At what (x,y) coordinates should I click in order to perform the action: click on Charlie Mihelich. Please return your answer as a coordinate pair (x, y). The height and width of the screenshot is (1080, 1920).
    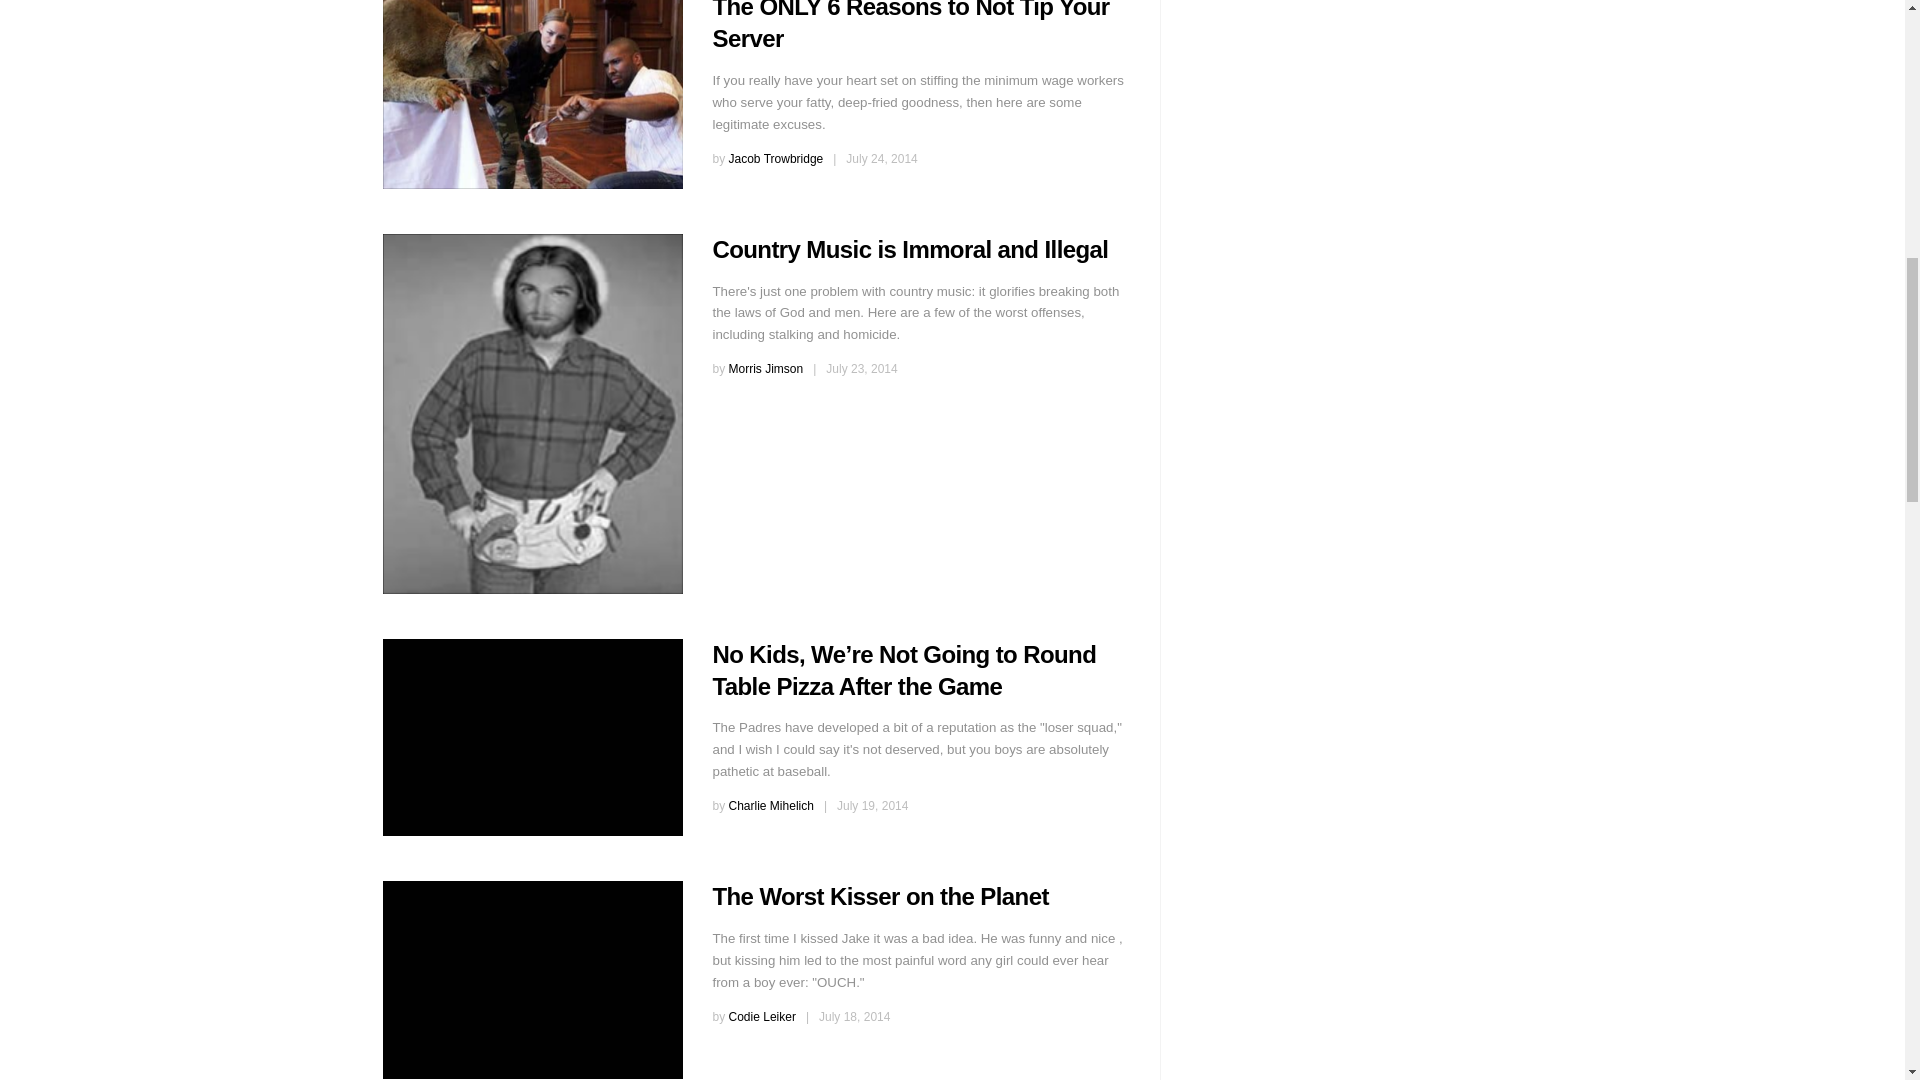
    Looking at the image, I should click on (772, 806).